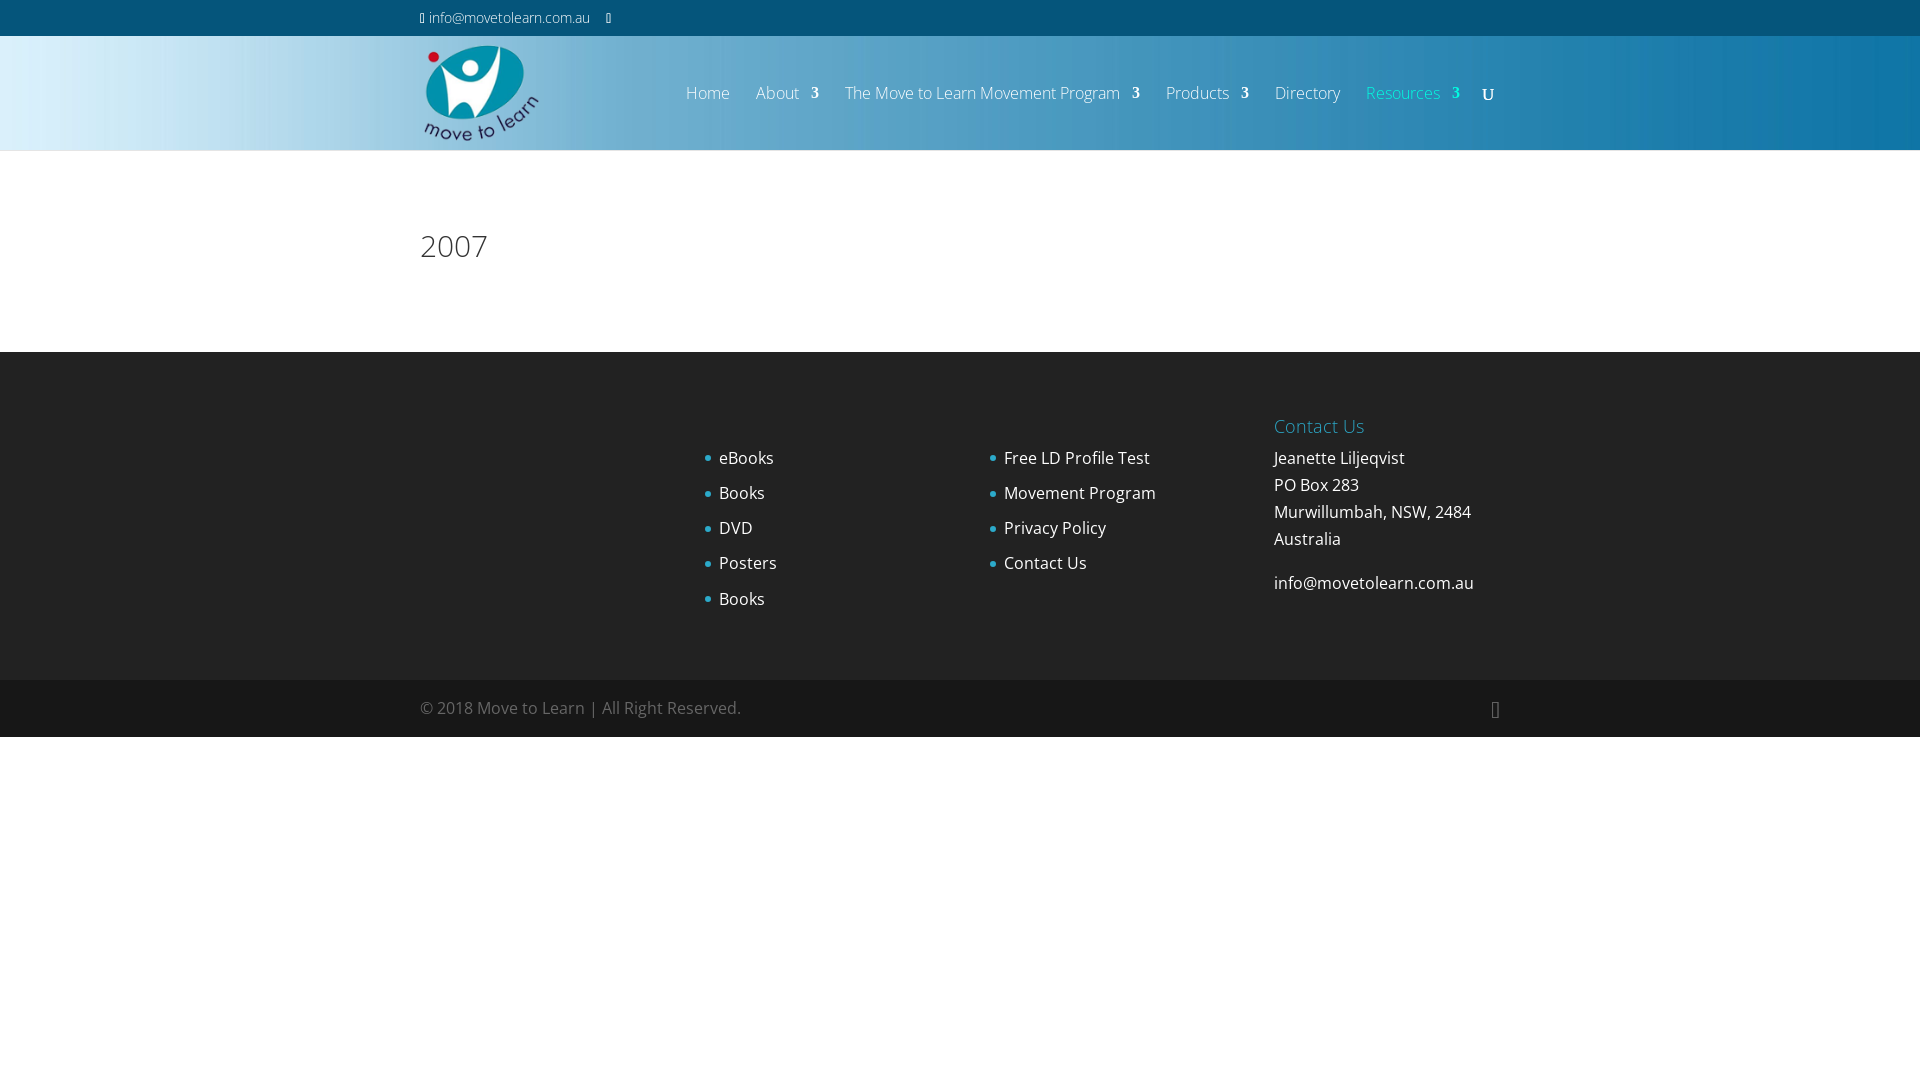 This screenshot has height=1080, width=1920. What do you see at coordinates (1055, 528) in the screenshot?
I see `Privacy Policy` at bounding box center [1055, 528].